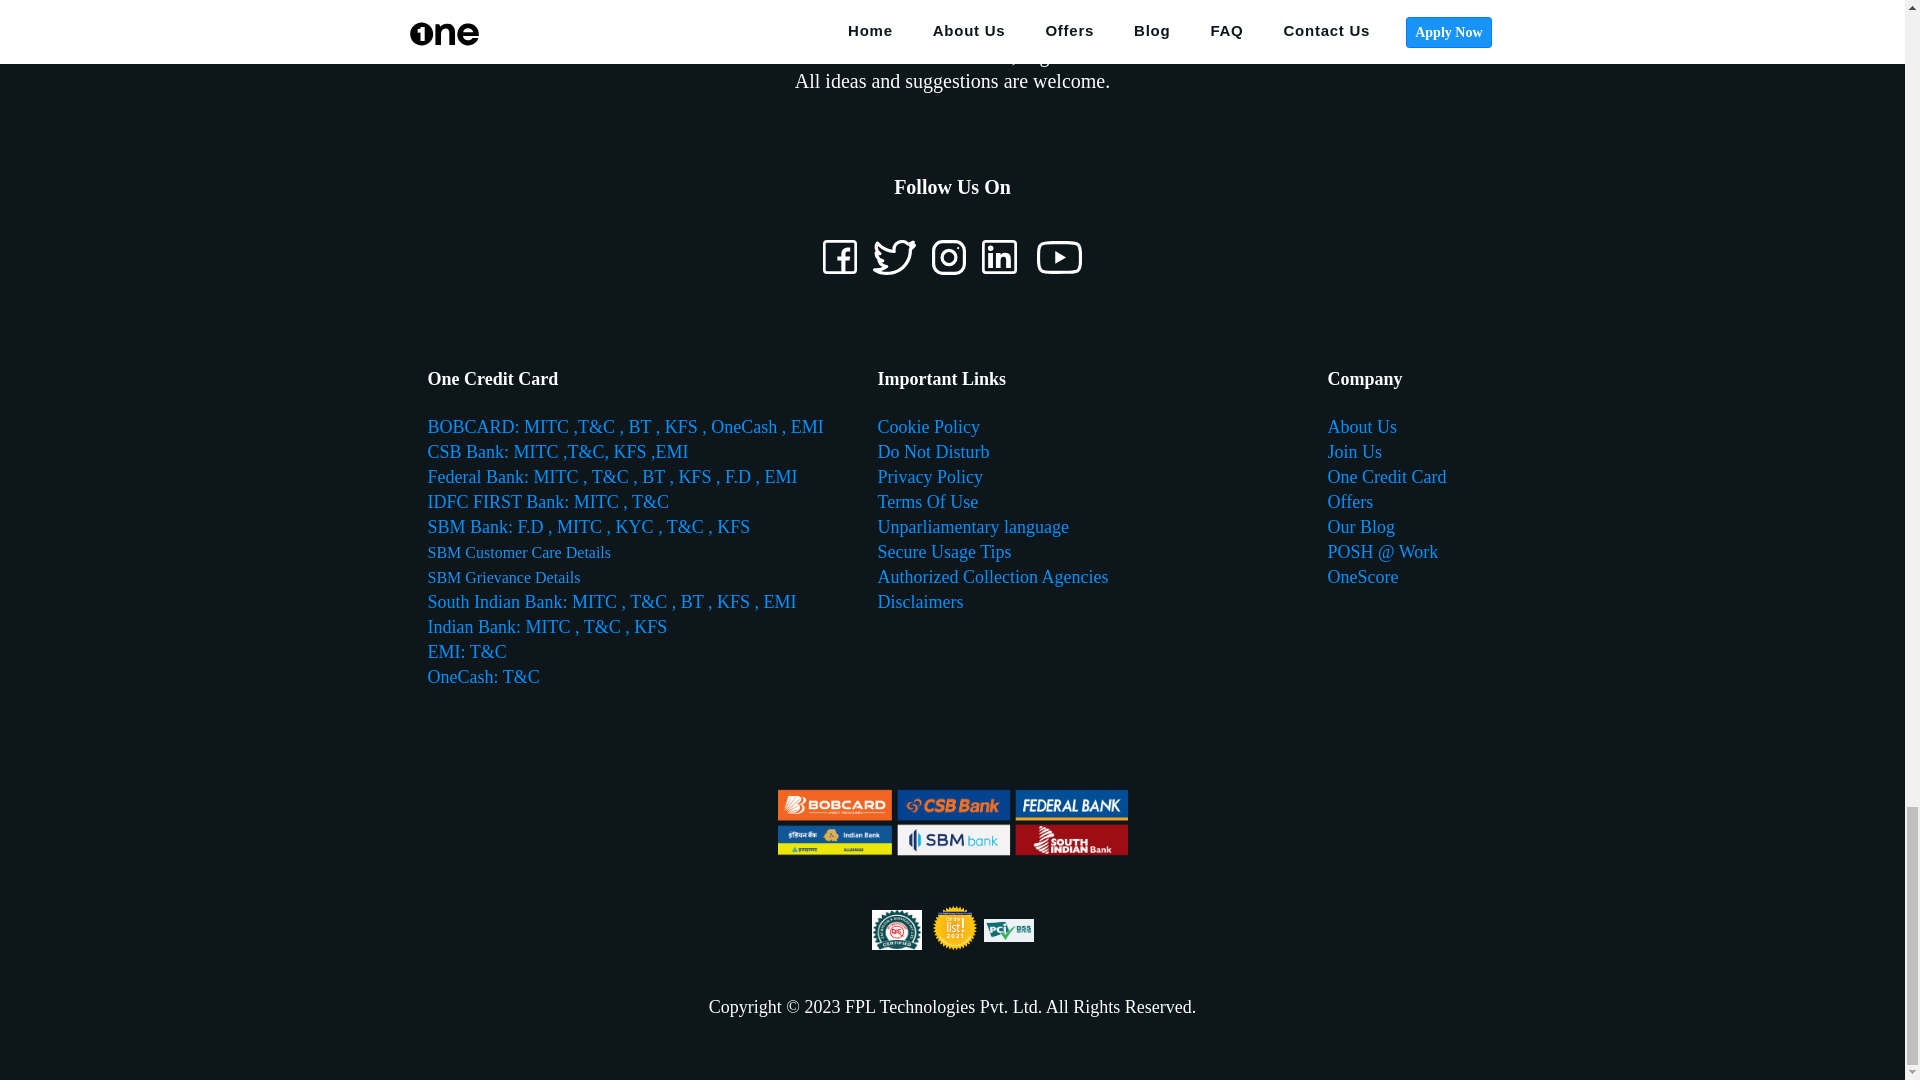  Describe the element at coordinates (733, 526) in the screenshot. I see `KFS` at that location.